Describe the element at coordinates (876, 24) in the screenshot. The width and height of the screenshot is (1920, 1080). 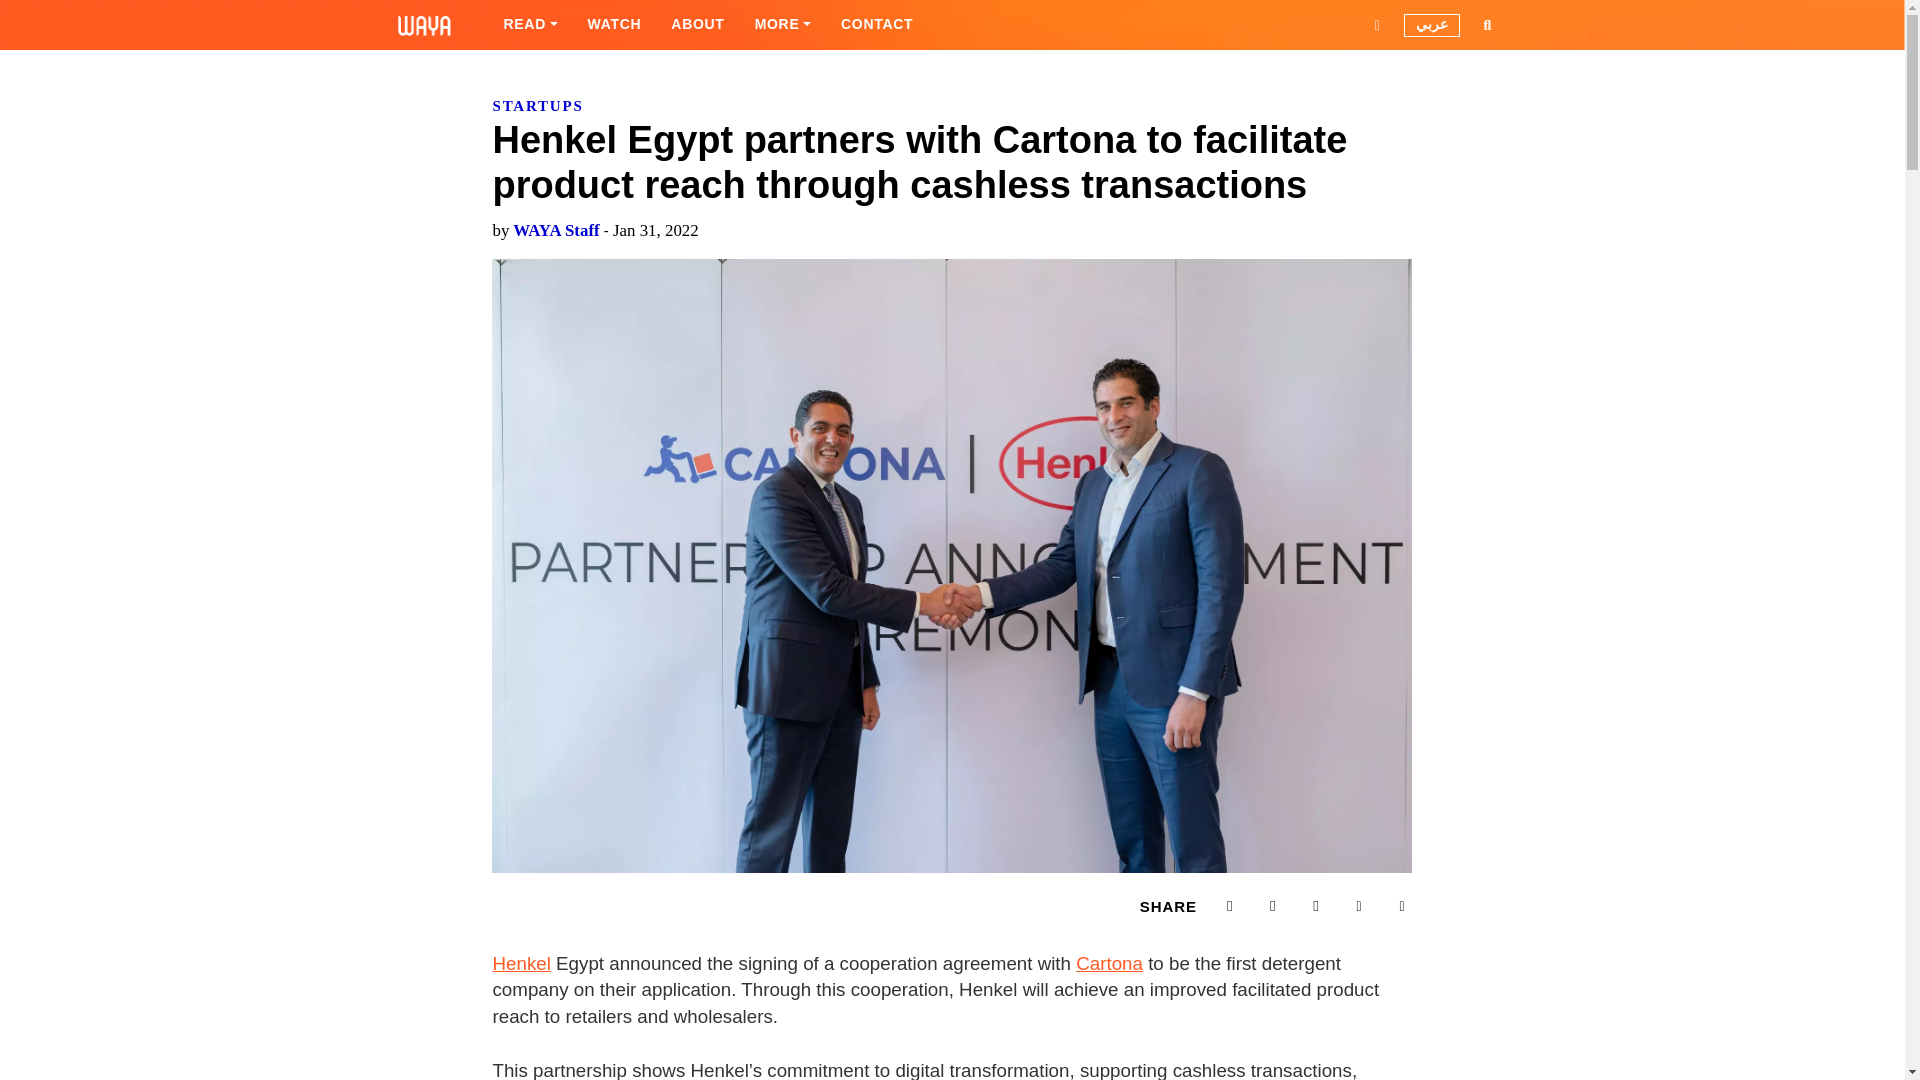
I see `CONTACT` at that location.